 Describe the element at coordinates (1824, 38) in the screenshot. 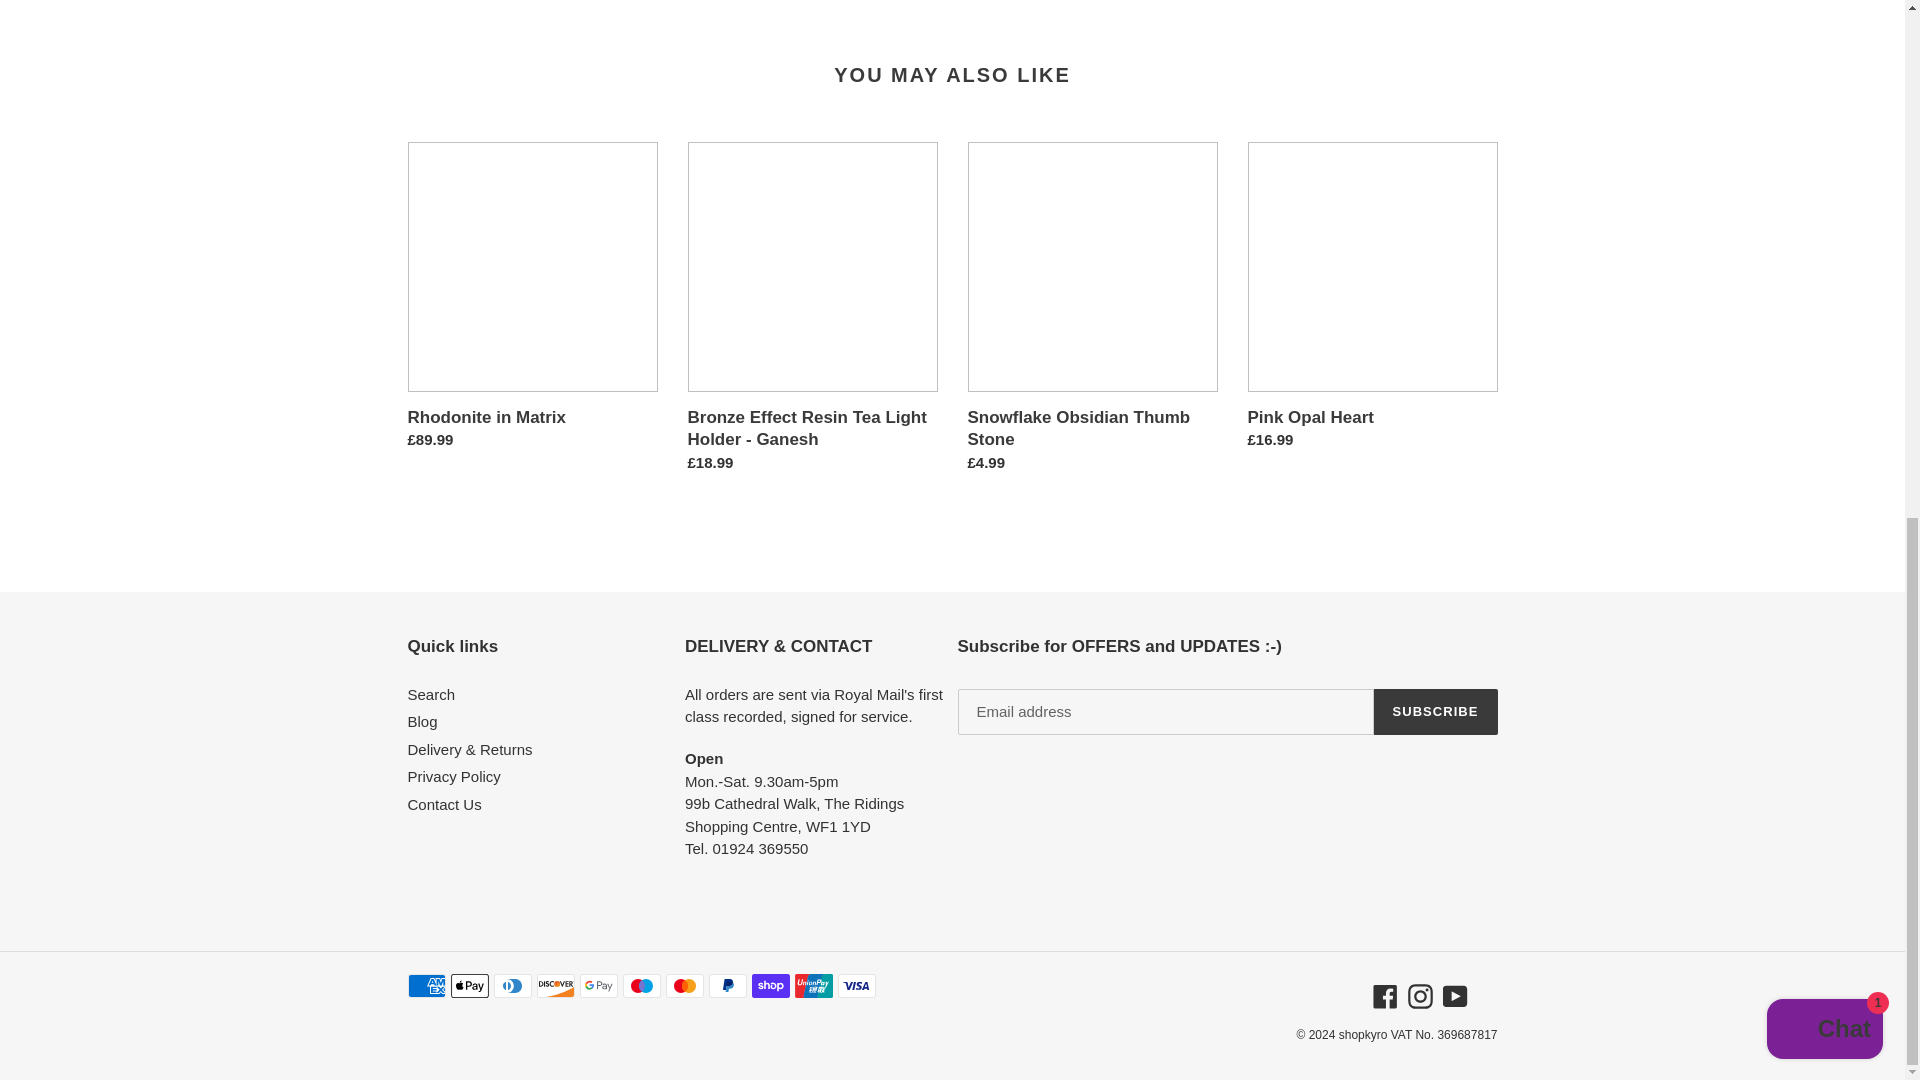

I see `Shopify online store chat` at that location.